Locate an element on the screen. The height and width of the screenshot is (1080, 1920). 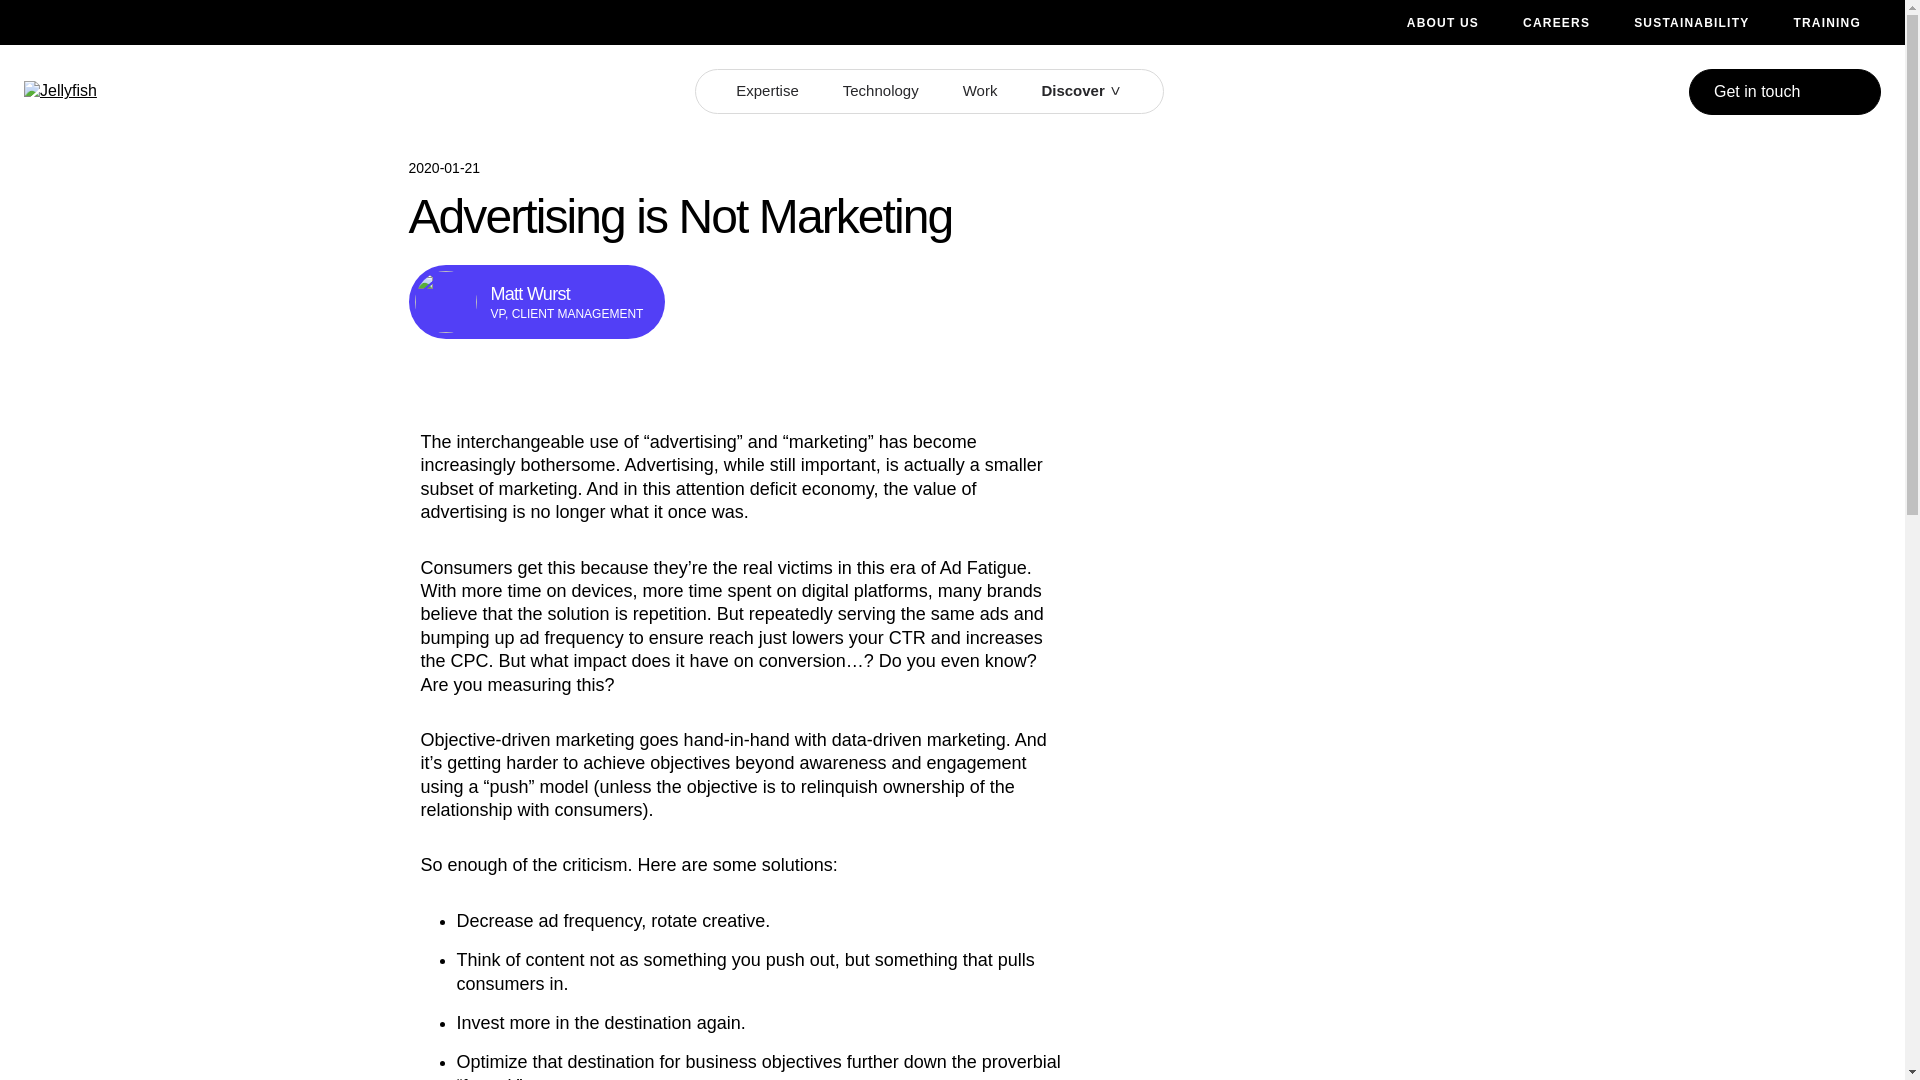
Expertise is located at coordinates (766, 91).